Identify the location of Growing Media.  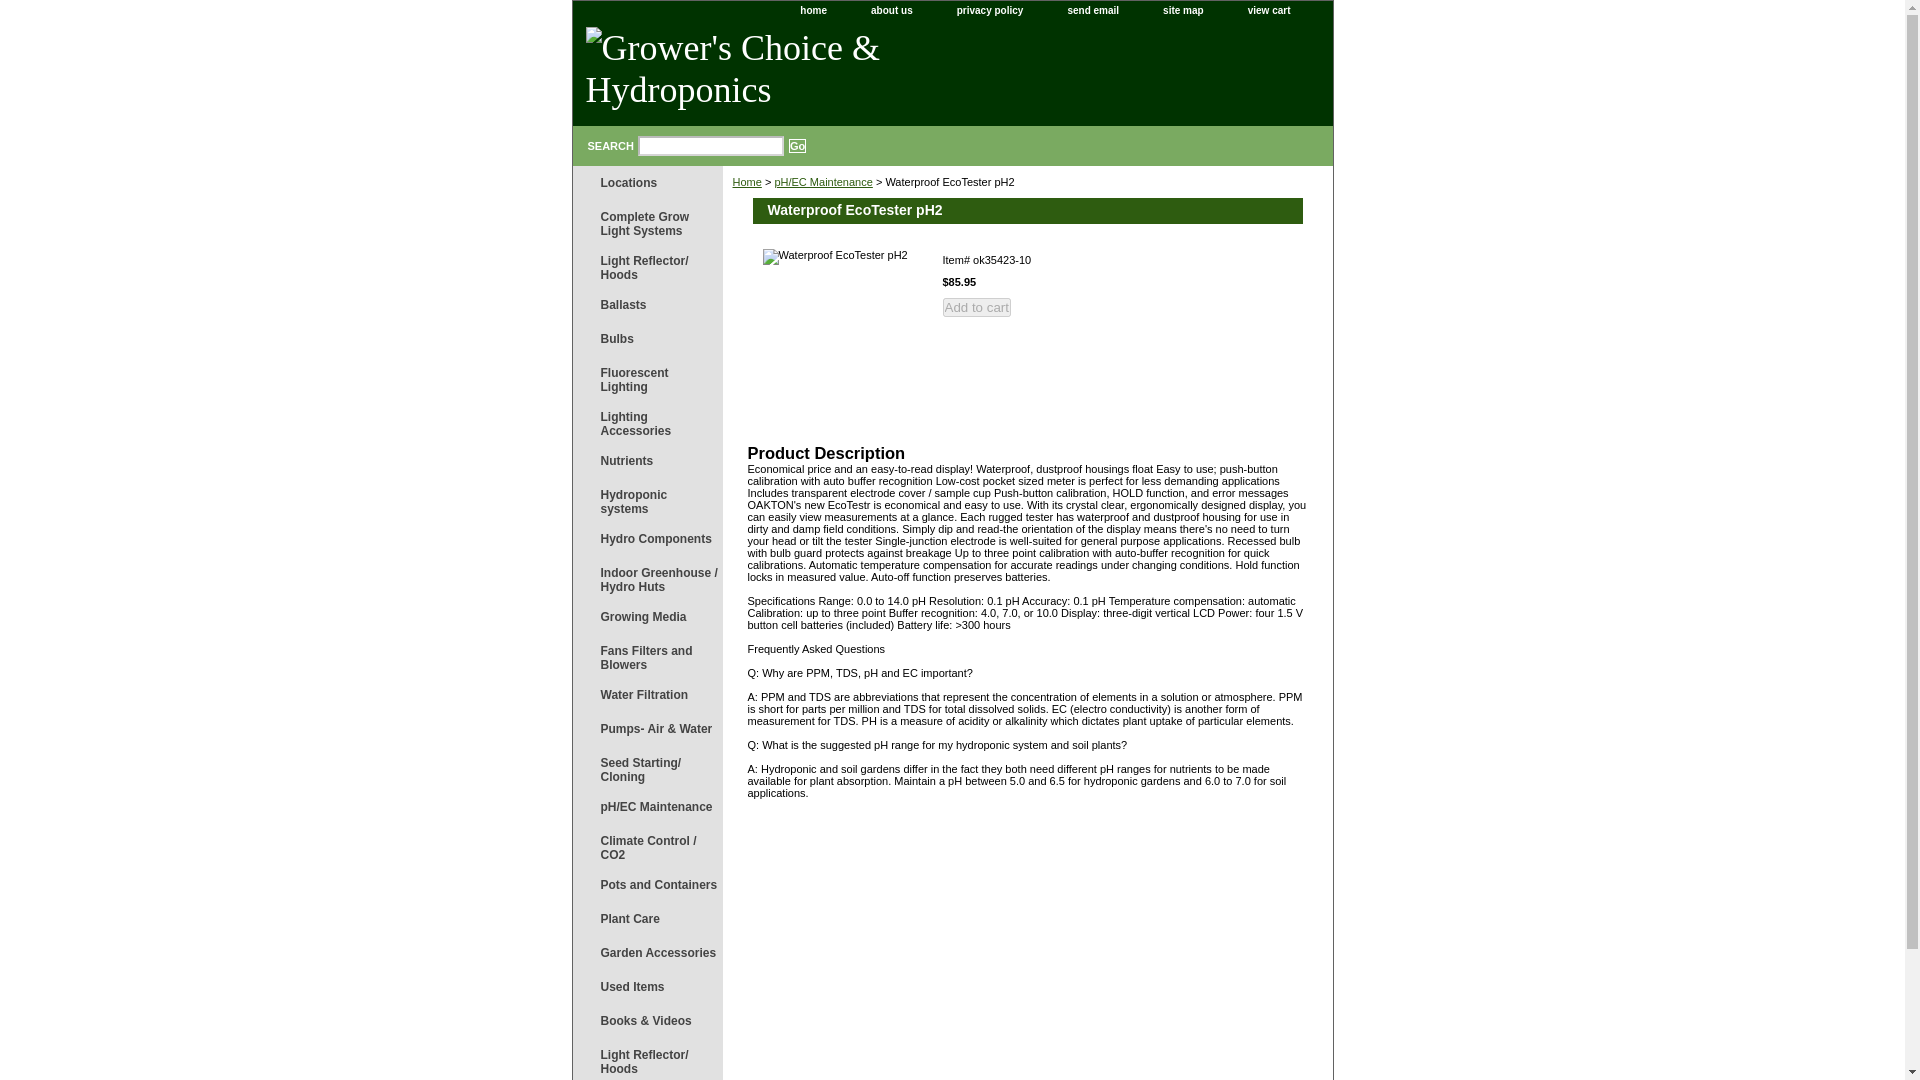
(646, 616).